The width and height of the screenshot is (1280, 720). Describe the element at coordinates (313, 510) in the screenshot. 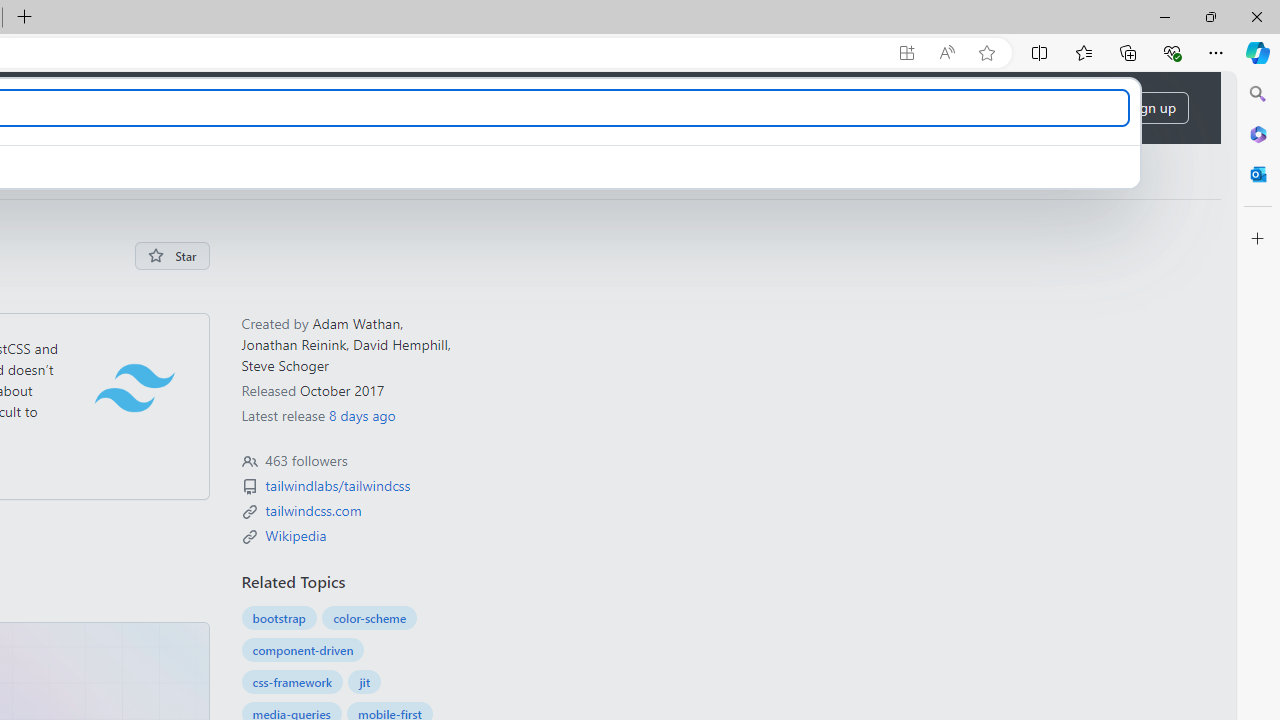

I see `tailwindcss.com` at that location.